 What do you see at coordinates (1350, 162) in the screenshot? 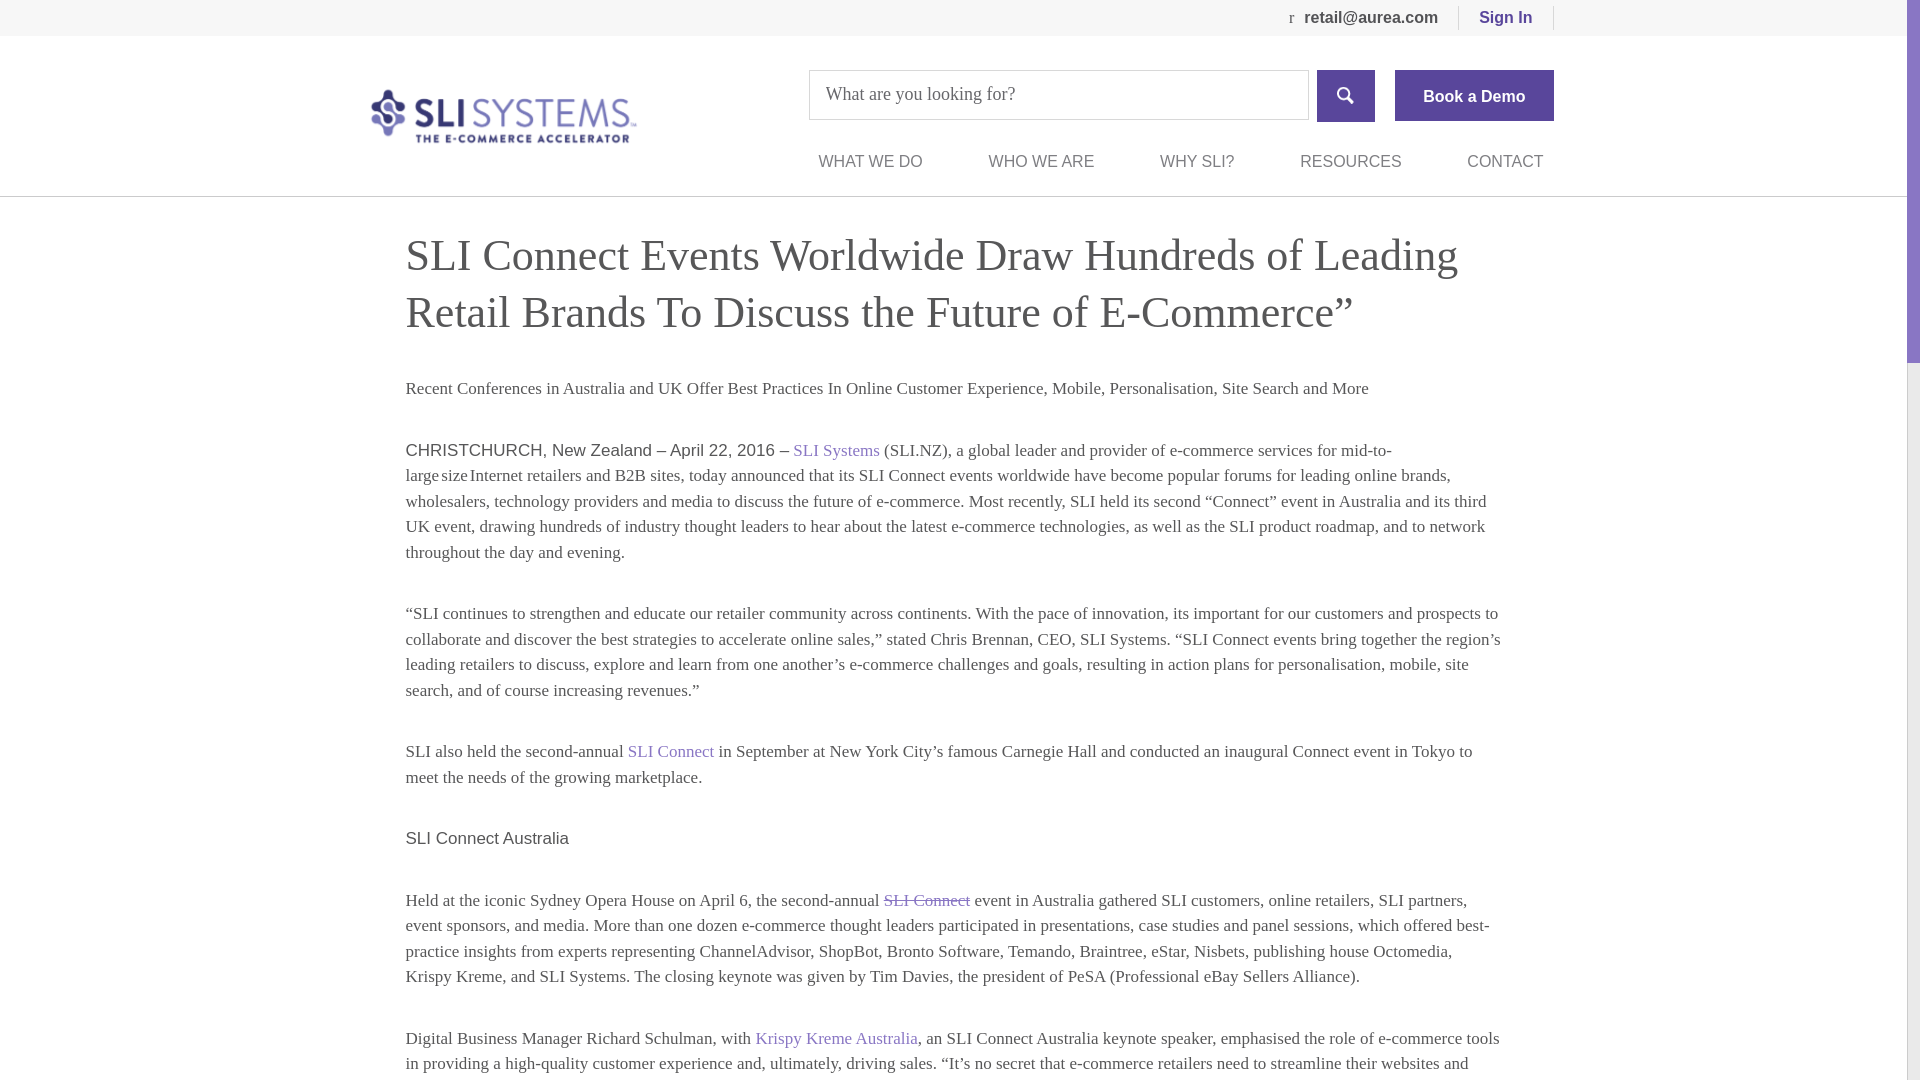
I see `RESOURCES` at bounding box center [1350, 162].